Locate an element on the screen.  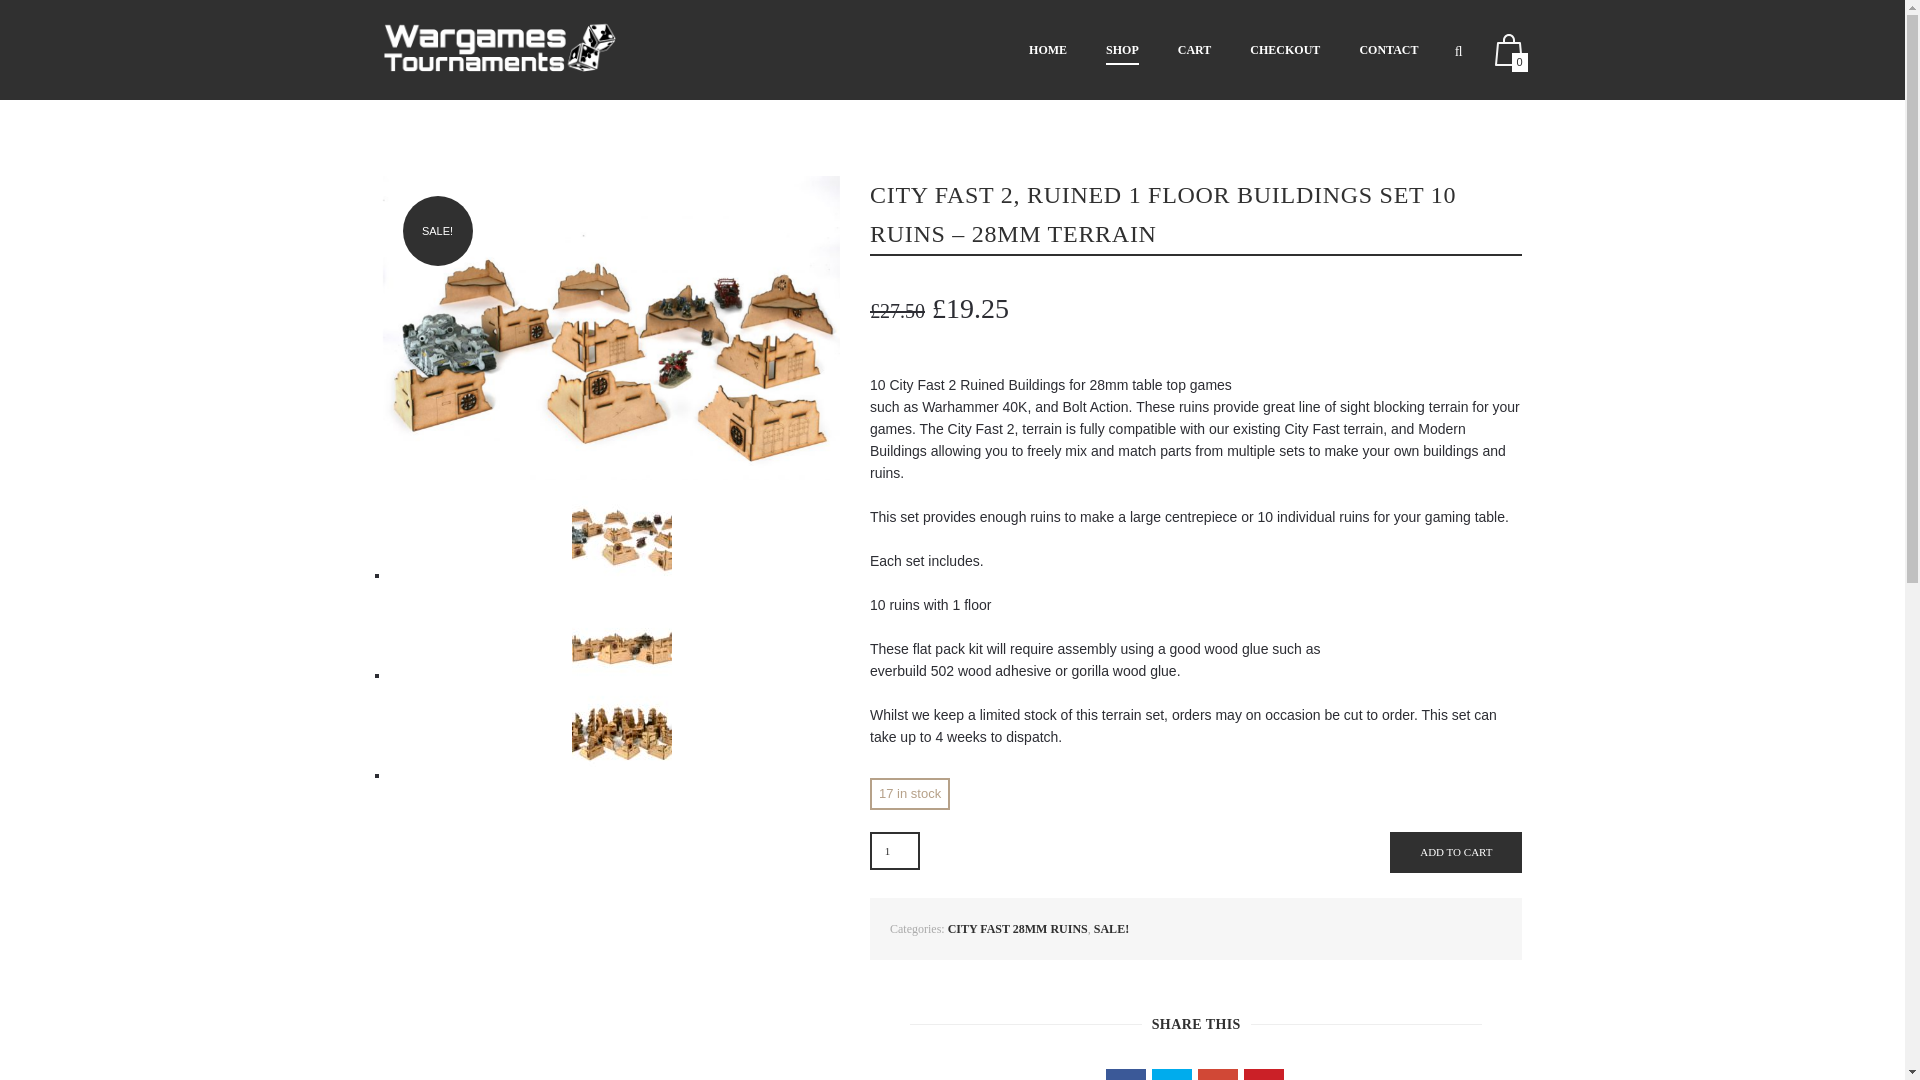
Shop is located at coordinates (1122, 50).